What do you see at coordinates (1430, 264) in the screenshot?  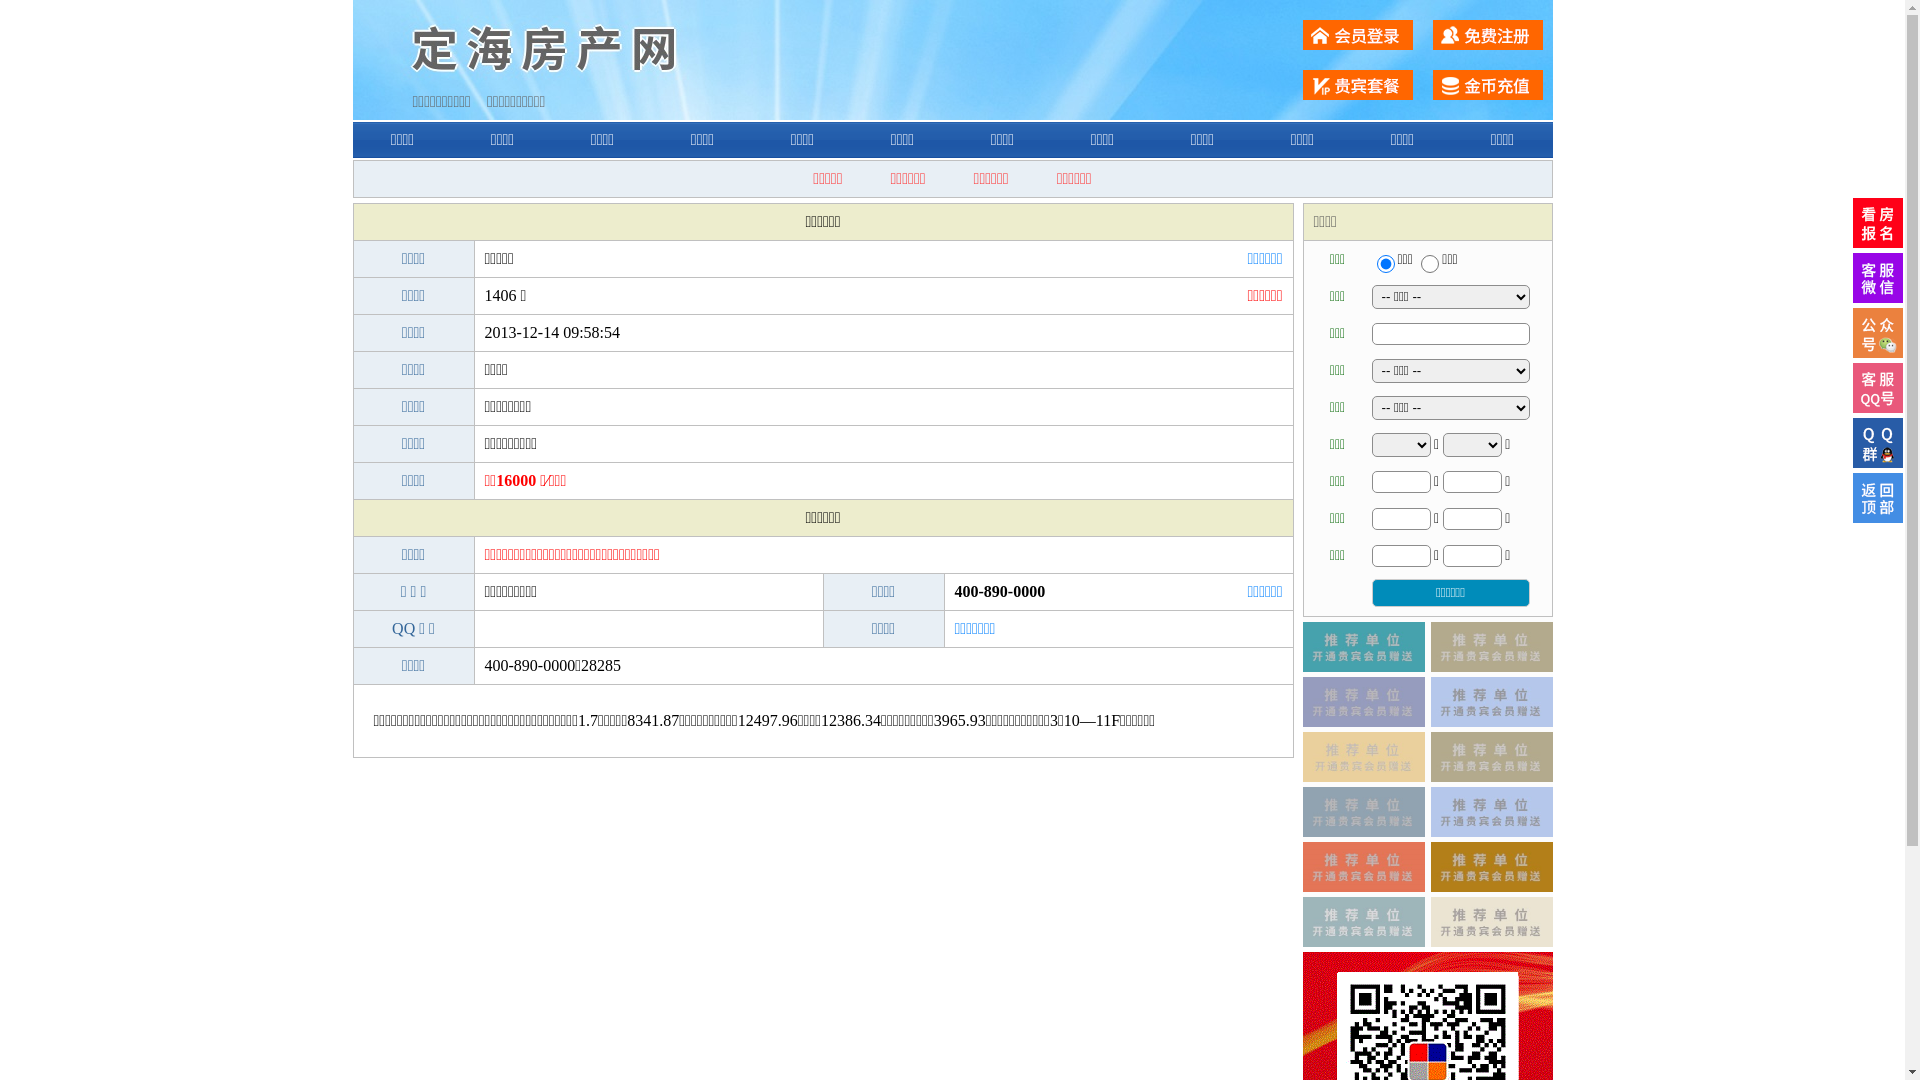 I see `chuzu` at bounding box center [1430, 264].